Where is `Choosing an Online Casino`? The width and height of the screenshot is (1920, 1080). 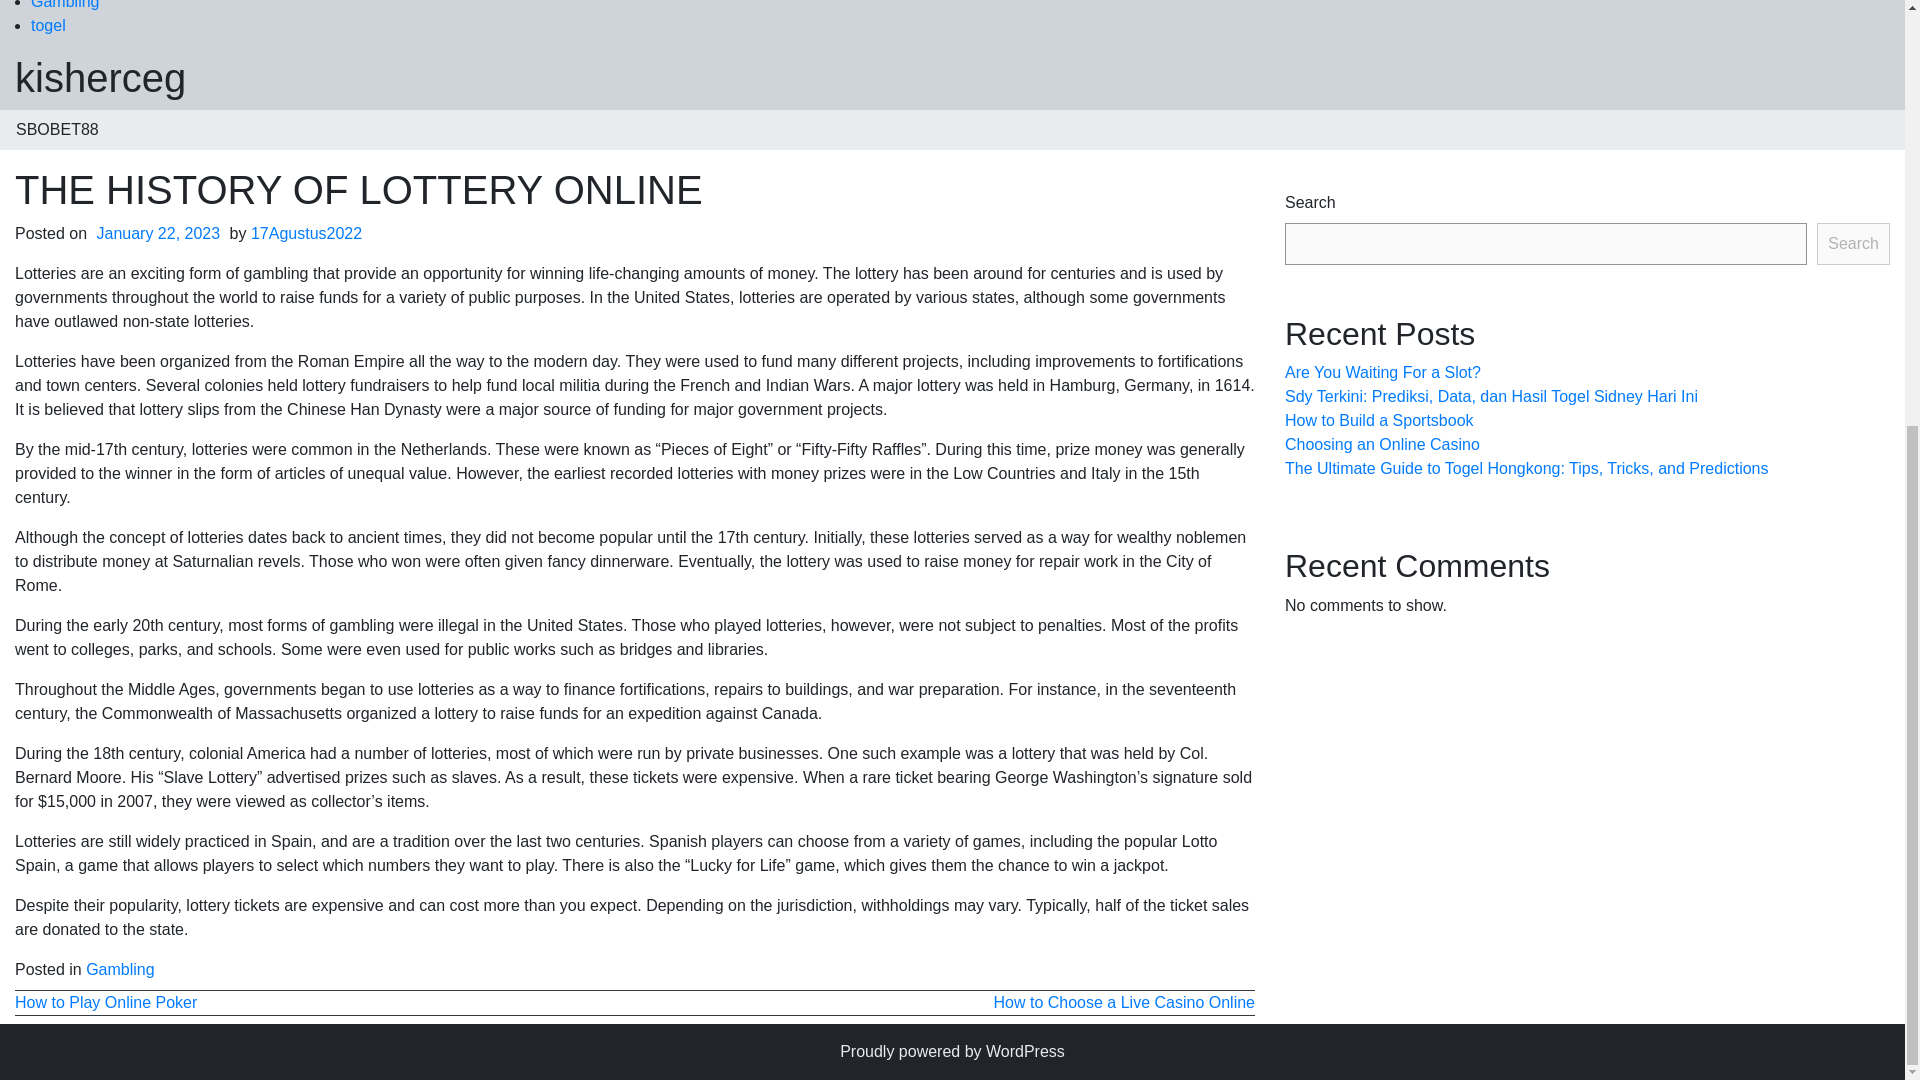 Choosing an Online Casino is located at coordinates (1382, 444).